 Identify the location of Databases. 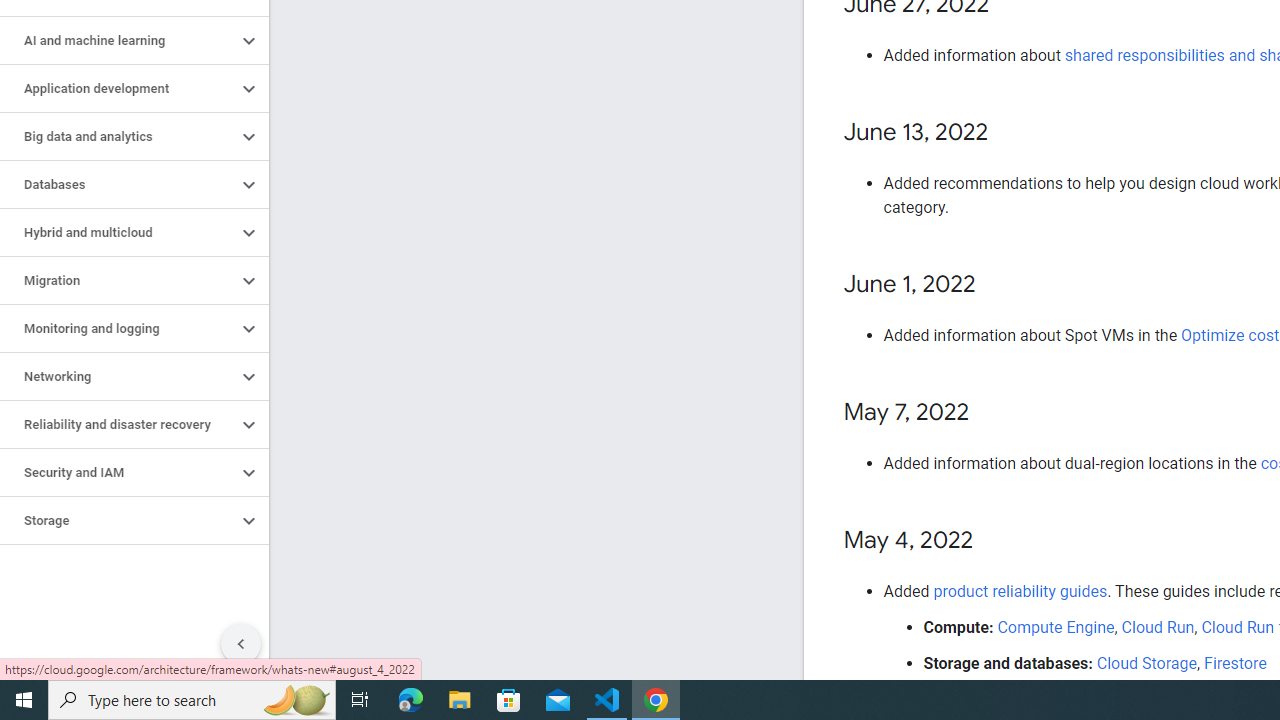
(118, 184).